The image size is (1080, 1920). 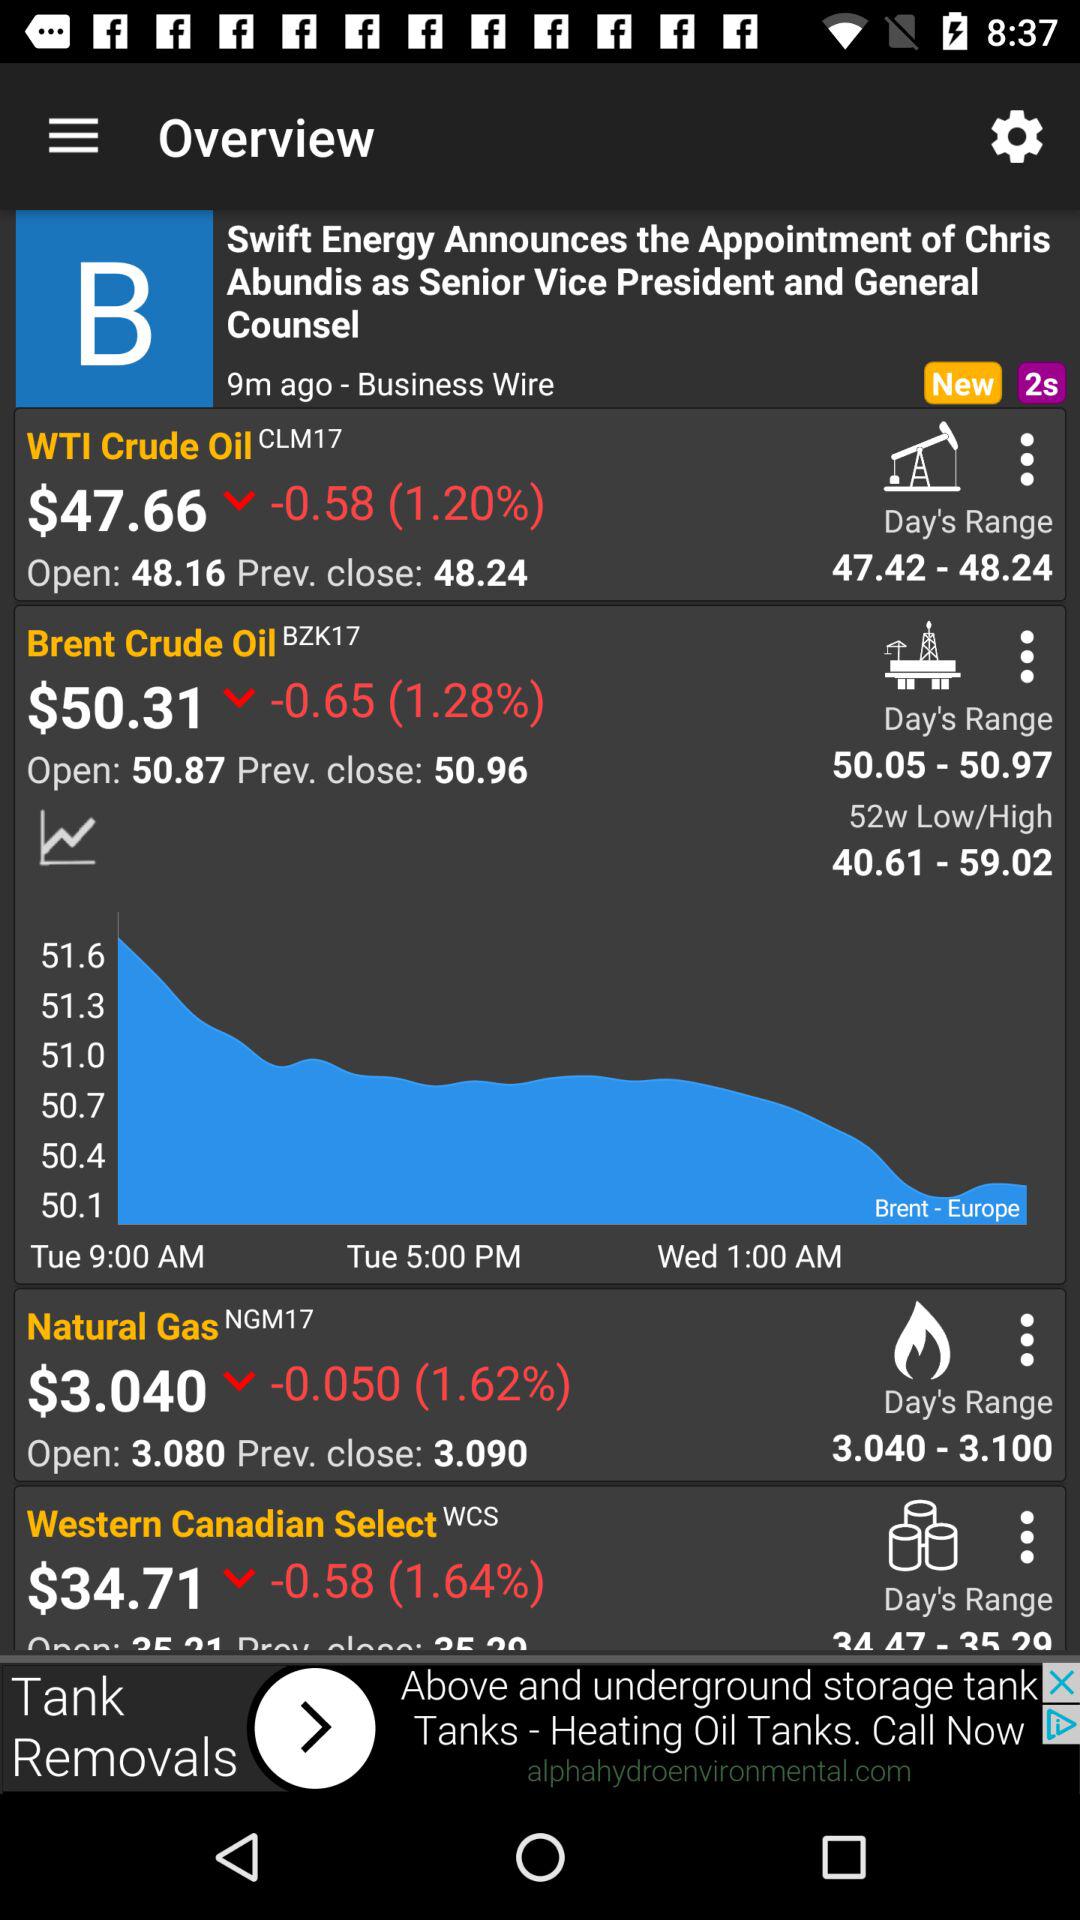 What do you see at coordinates (540, 1728) in the screenshot?
I see `advertisement bar` at bounding box center [540, 1728].